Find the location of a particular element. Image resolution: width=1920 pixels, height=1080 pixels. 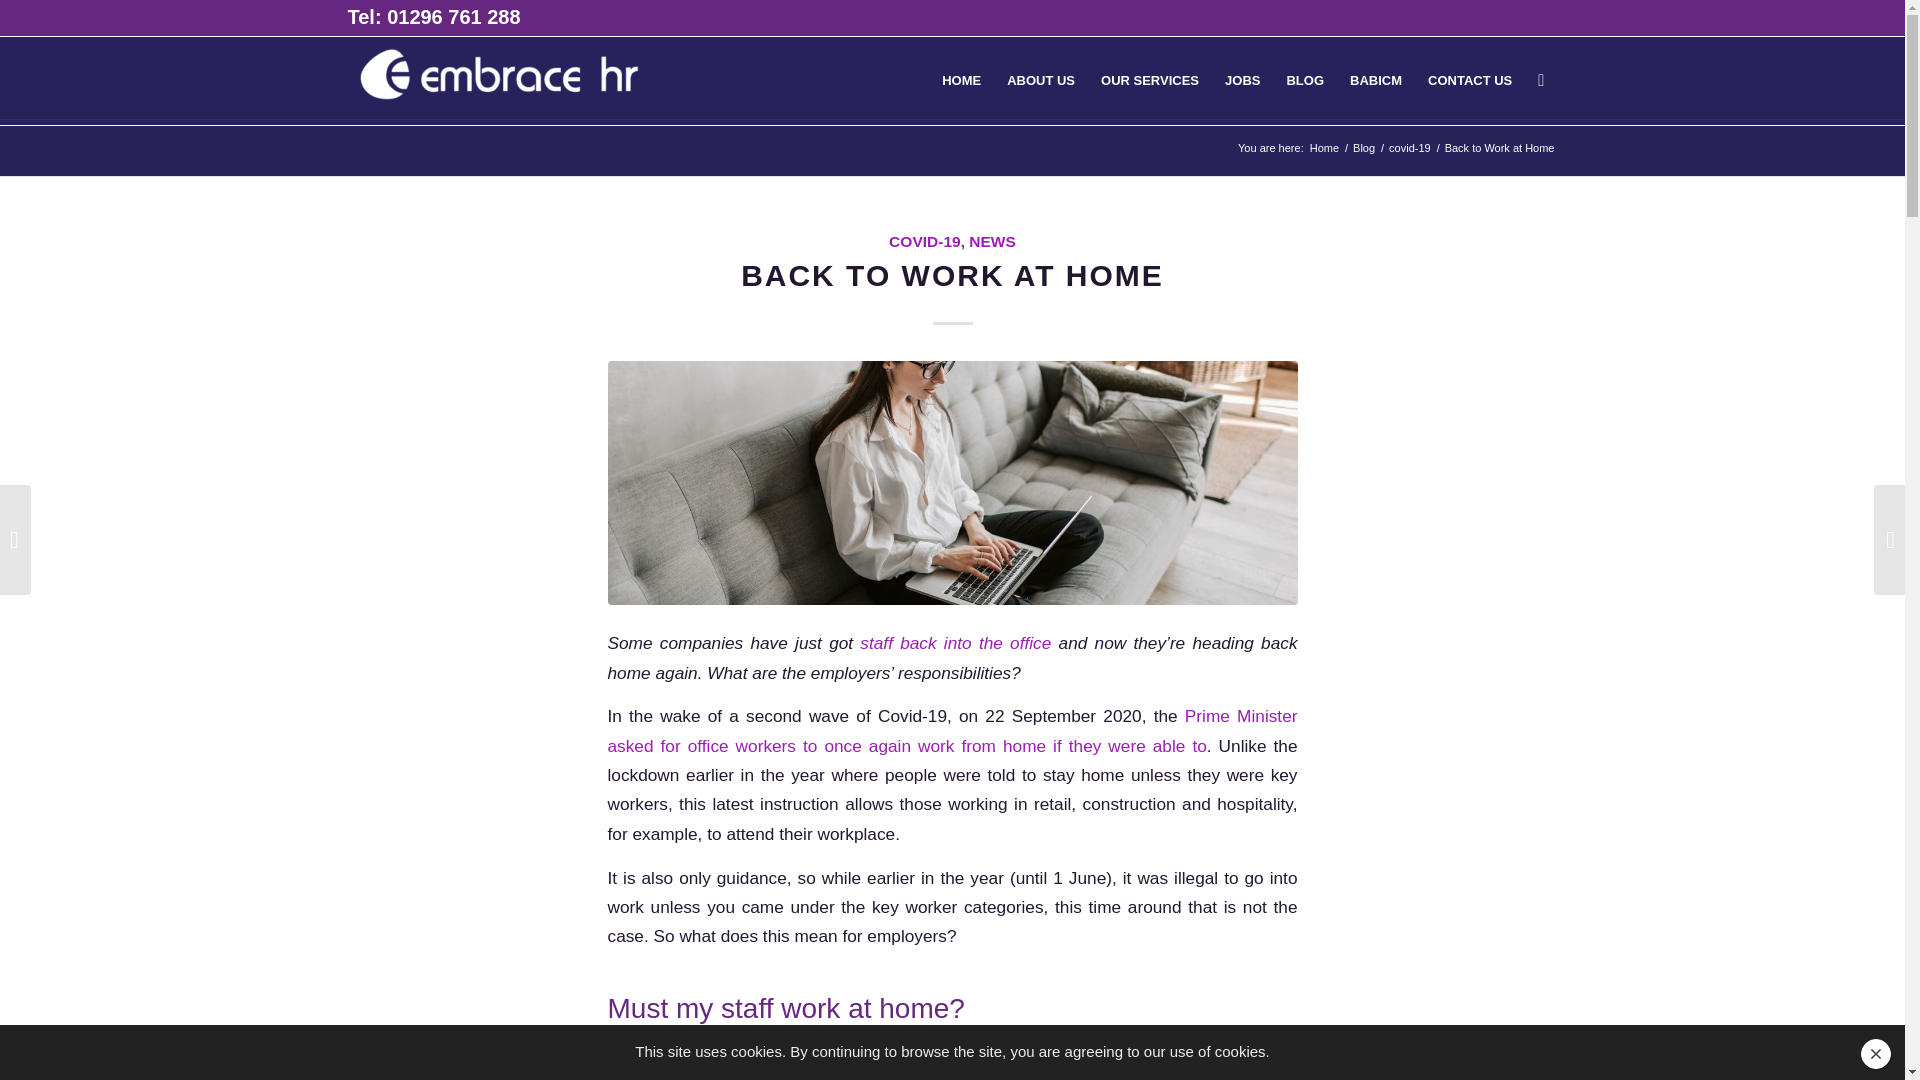

COVID-19 is located at coordinates (924, 241).